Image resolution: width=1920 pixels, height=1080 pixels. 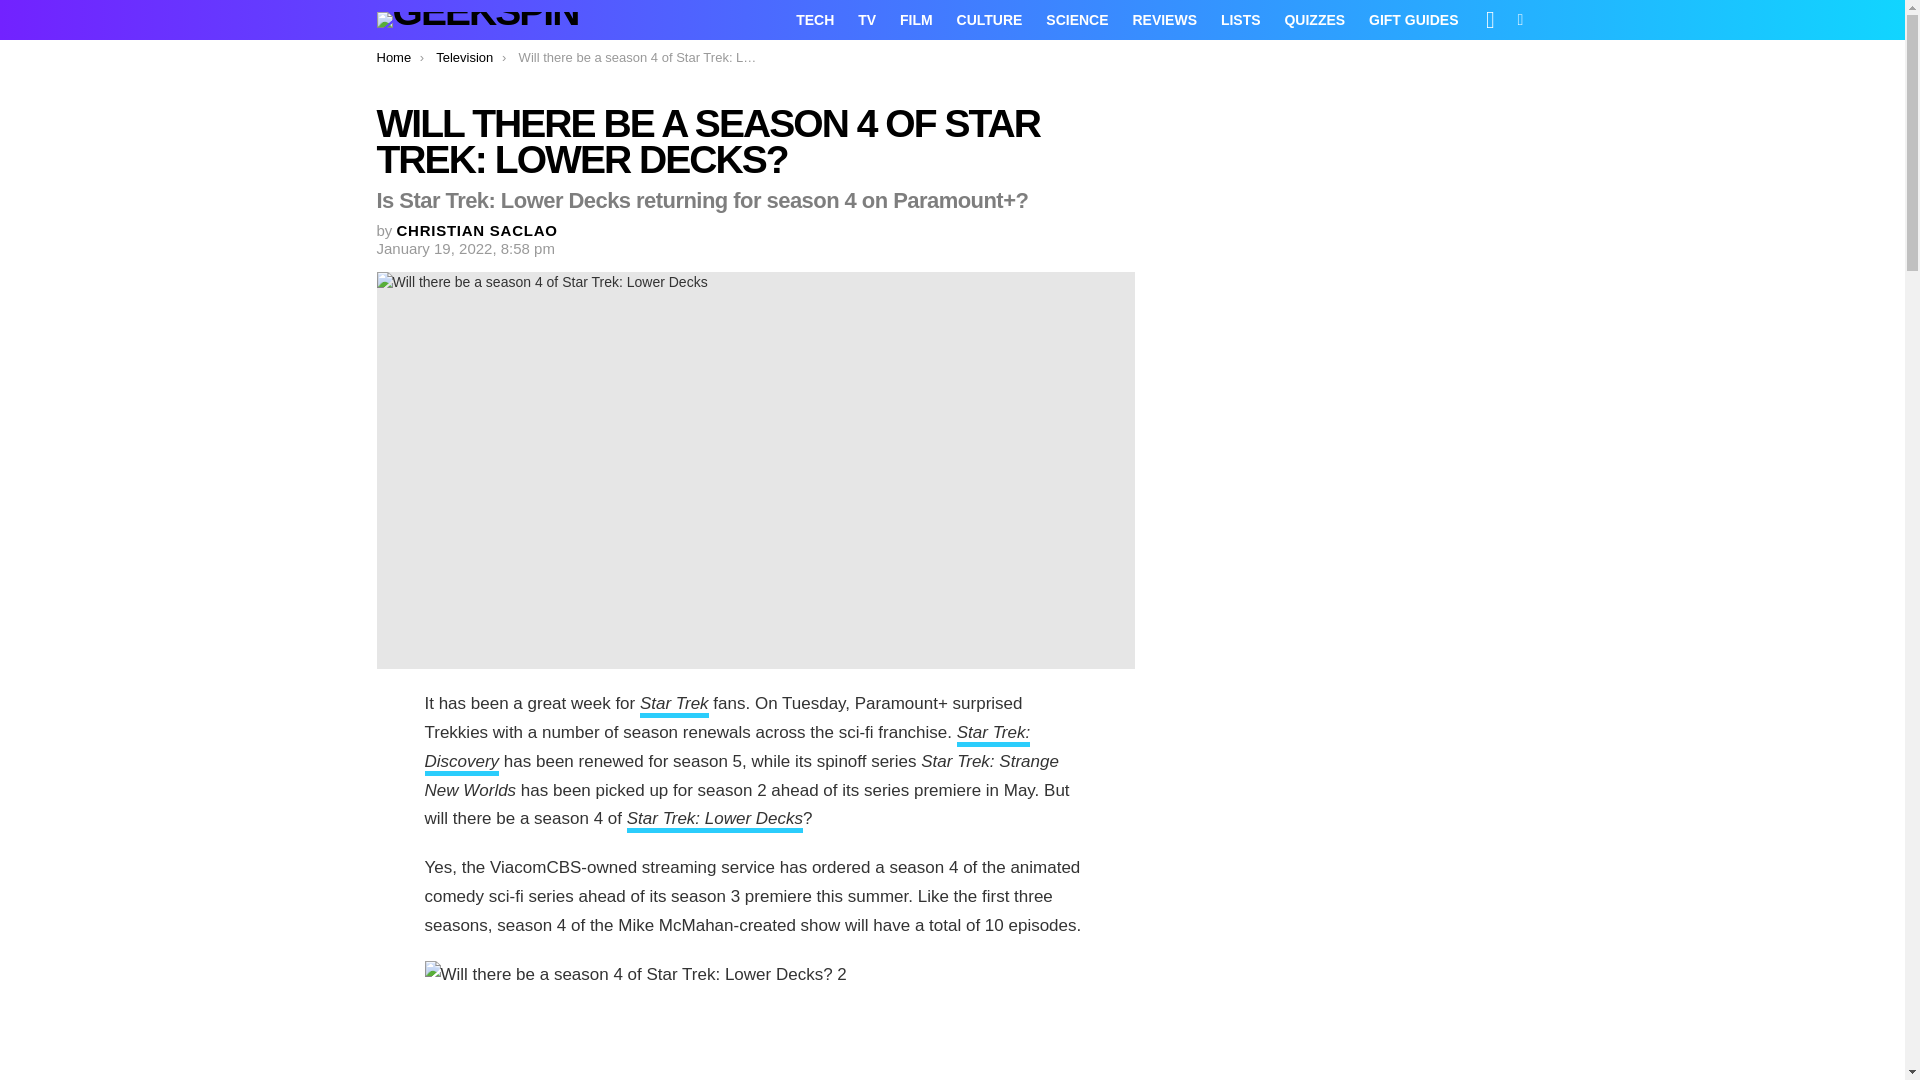 I want to click on LISTS, so click(x=1241, y=20).